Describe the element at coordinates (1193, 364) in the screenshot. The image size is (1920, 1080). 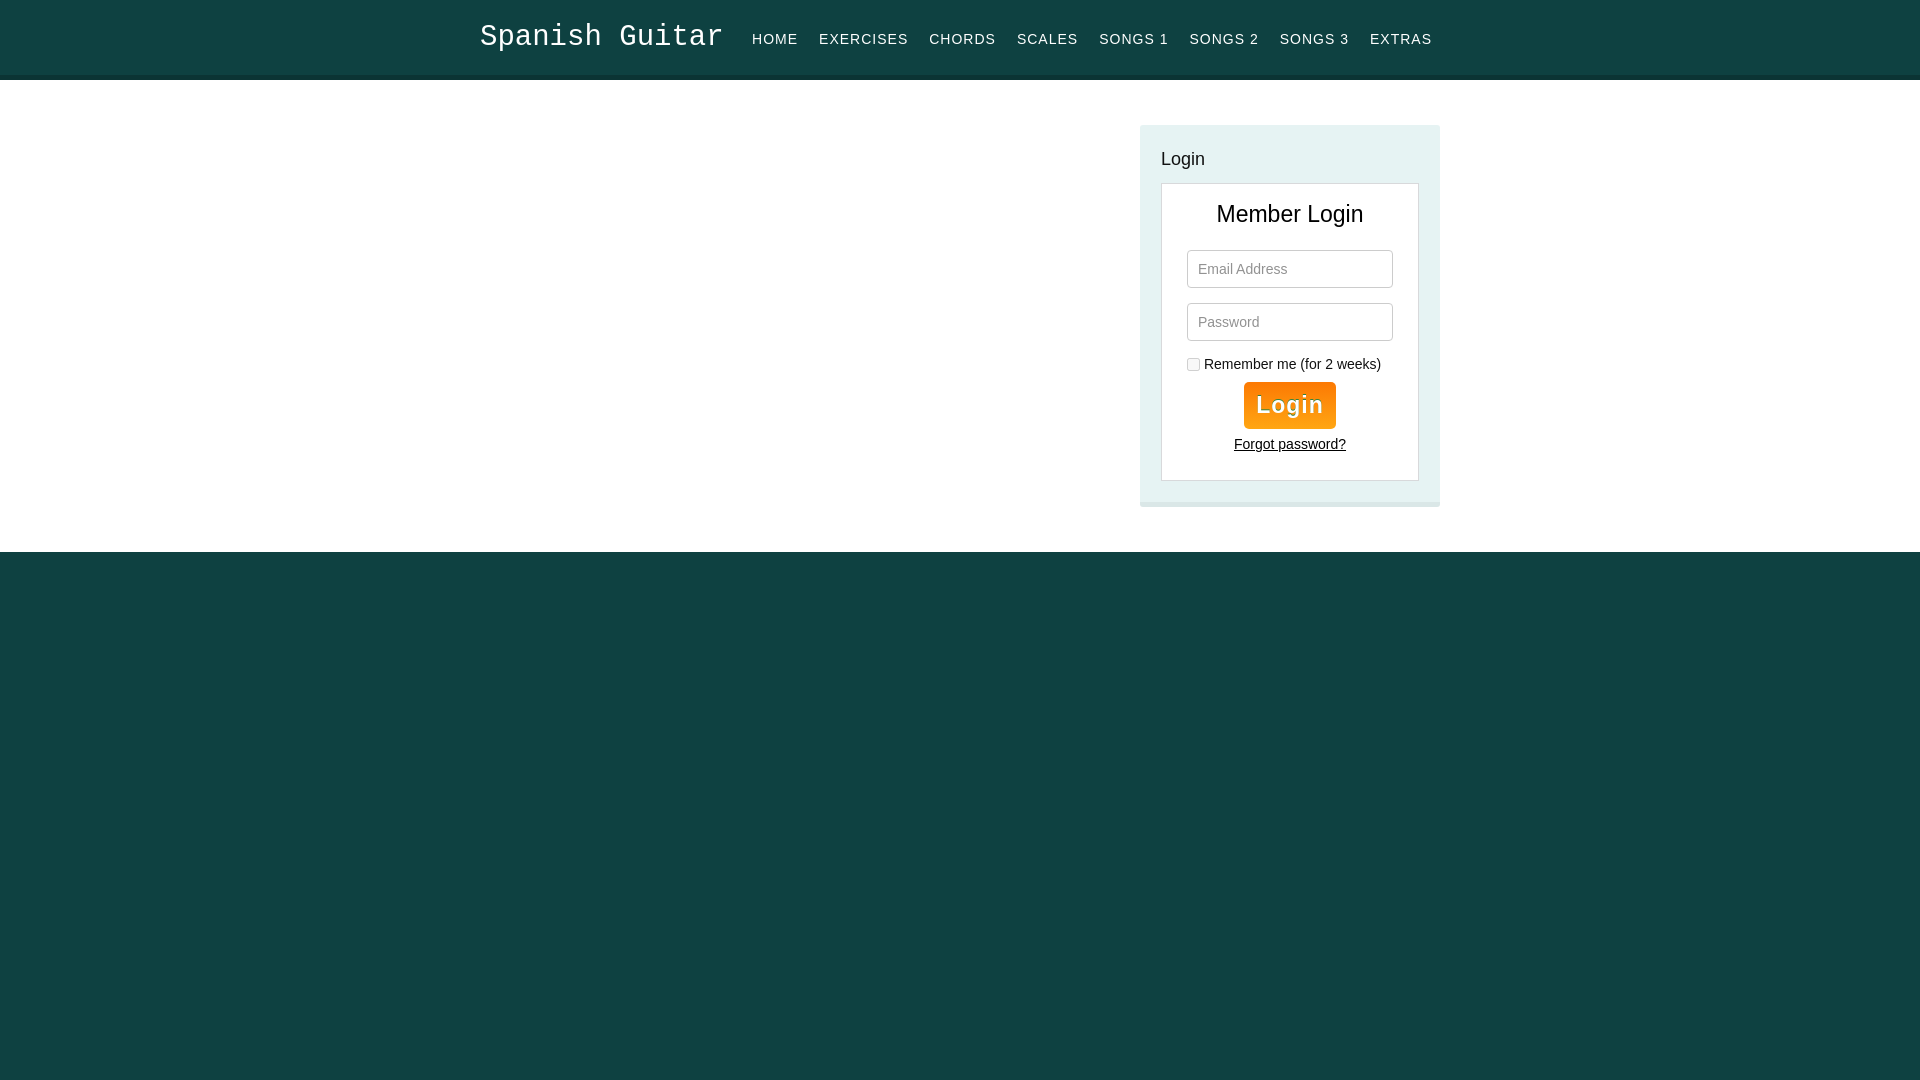
I see `rememberMe` at that location.